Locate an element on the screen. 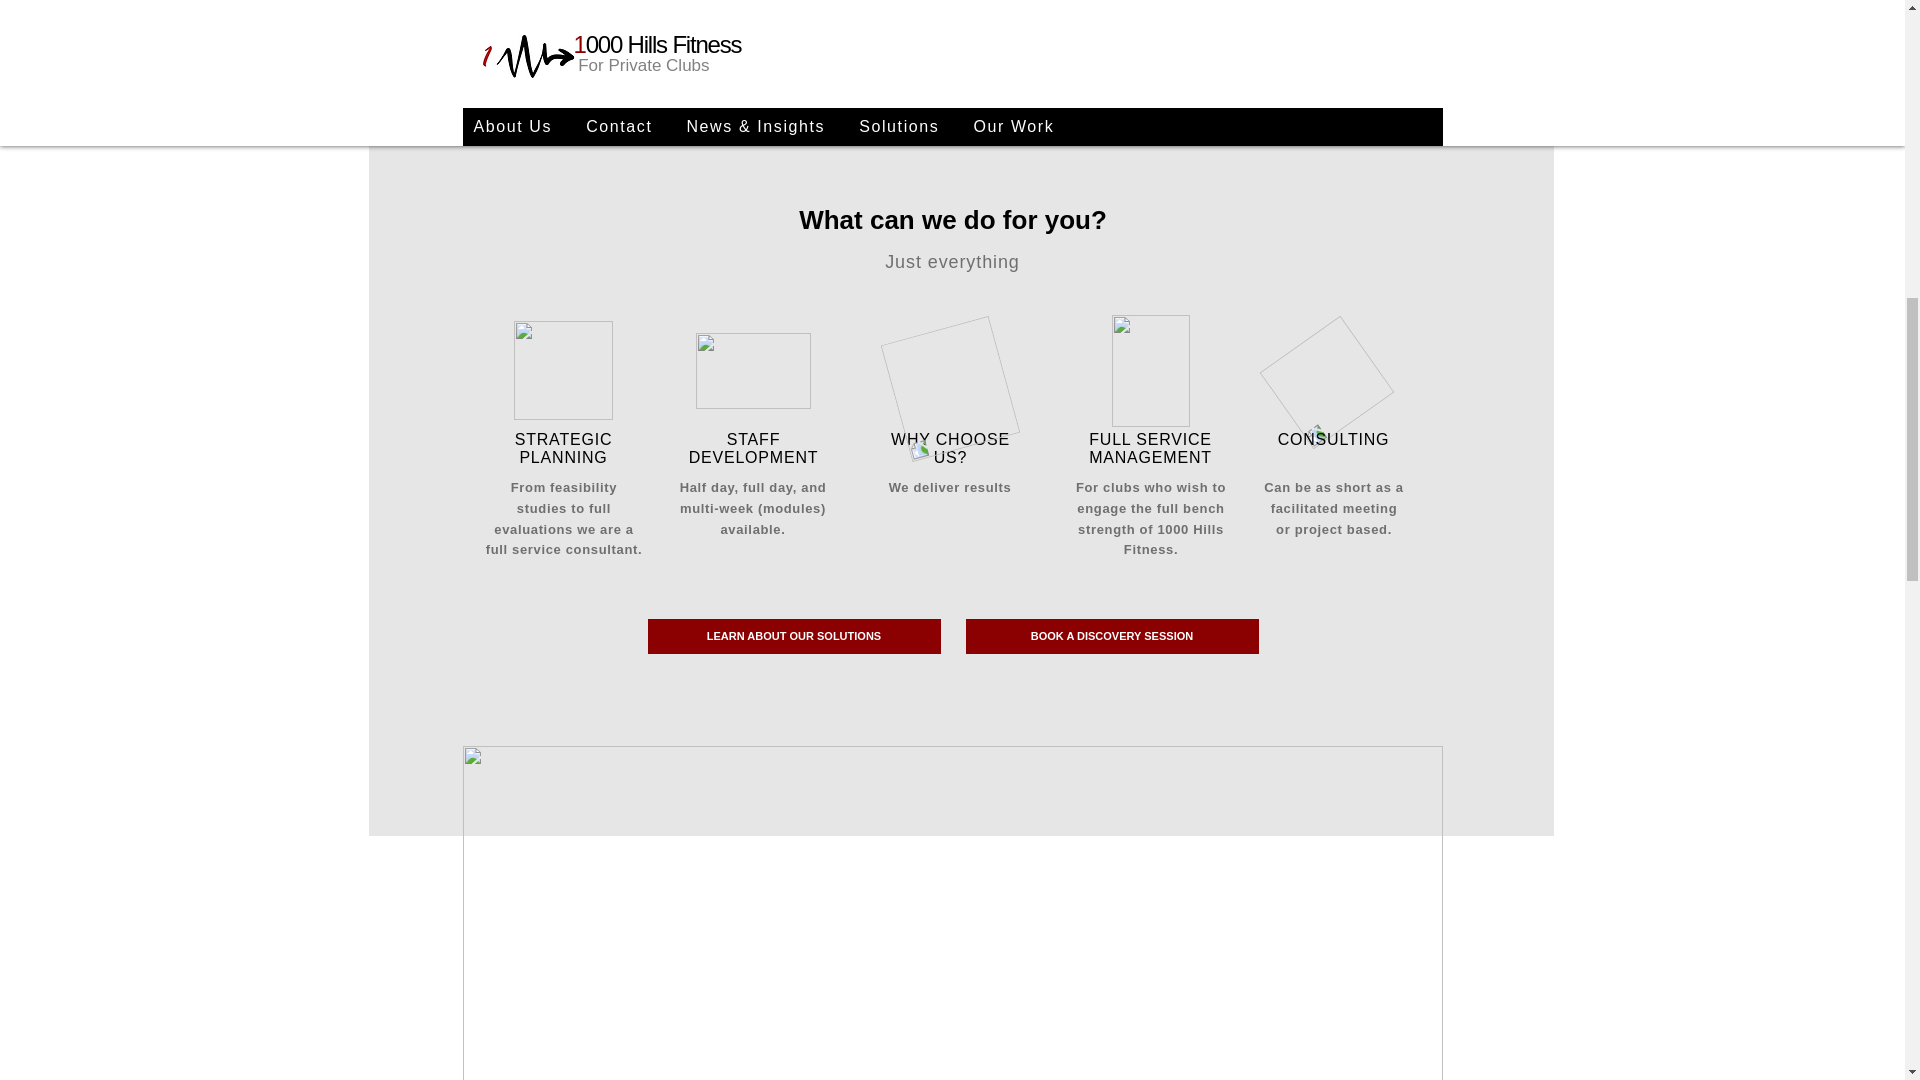 The height and width of the screenshot is (1080, 1920). SEE HOW WE WORK is located at coordinates (792, 19).